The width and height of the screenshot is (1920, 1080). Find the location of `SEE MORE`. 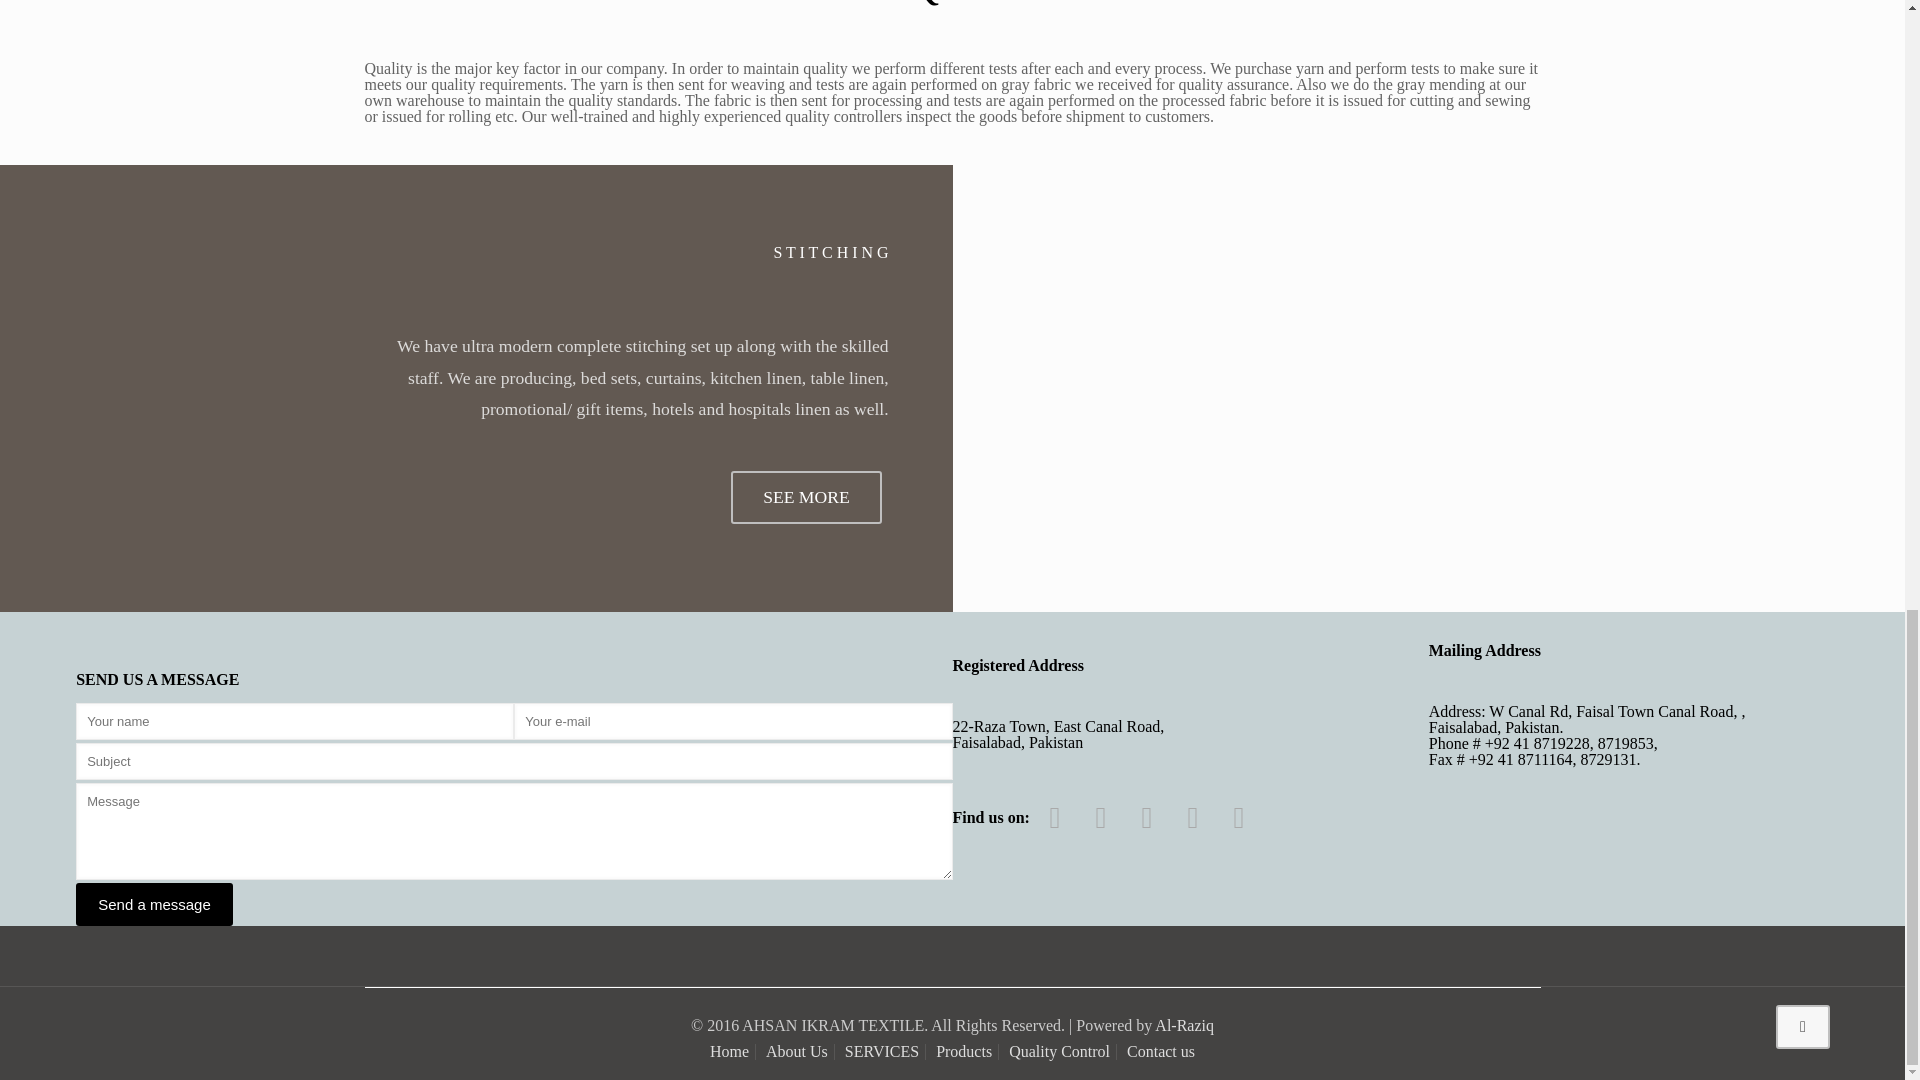

SEE MORE is located at coordinates (806, 496).